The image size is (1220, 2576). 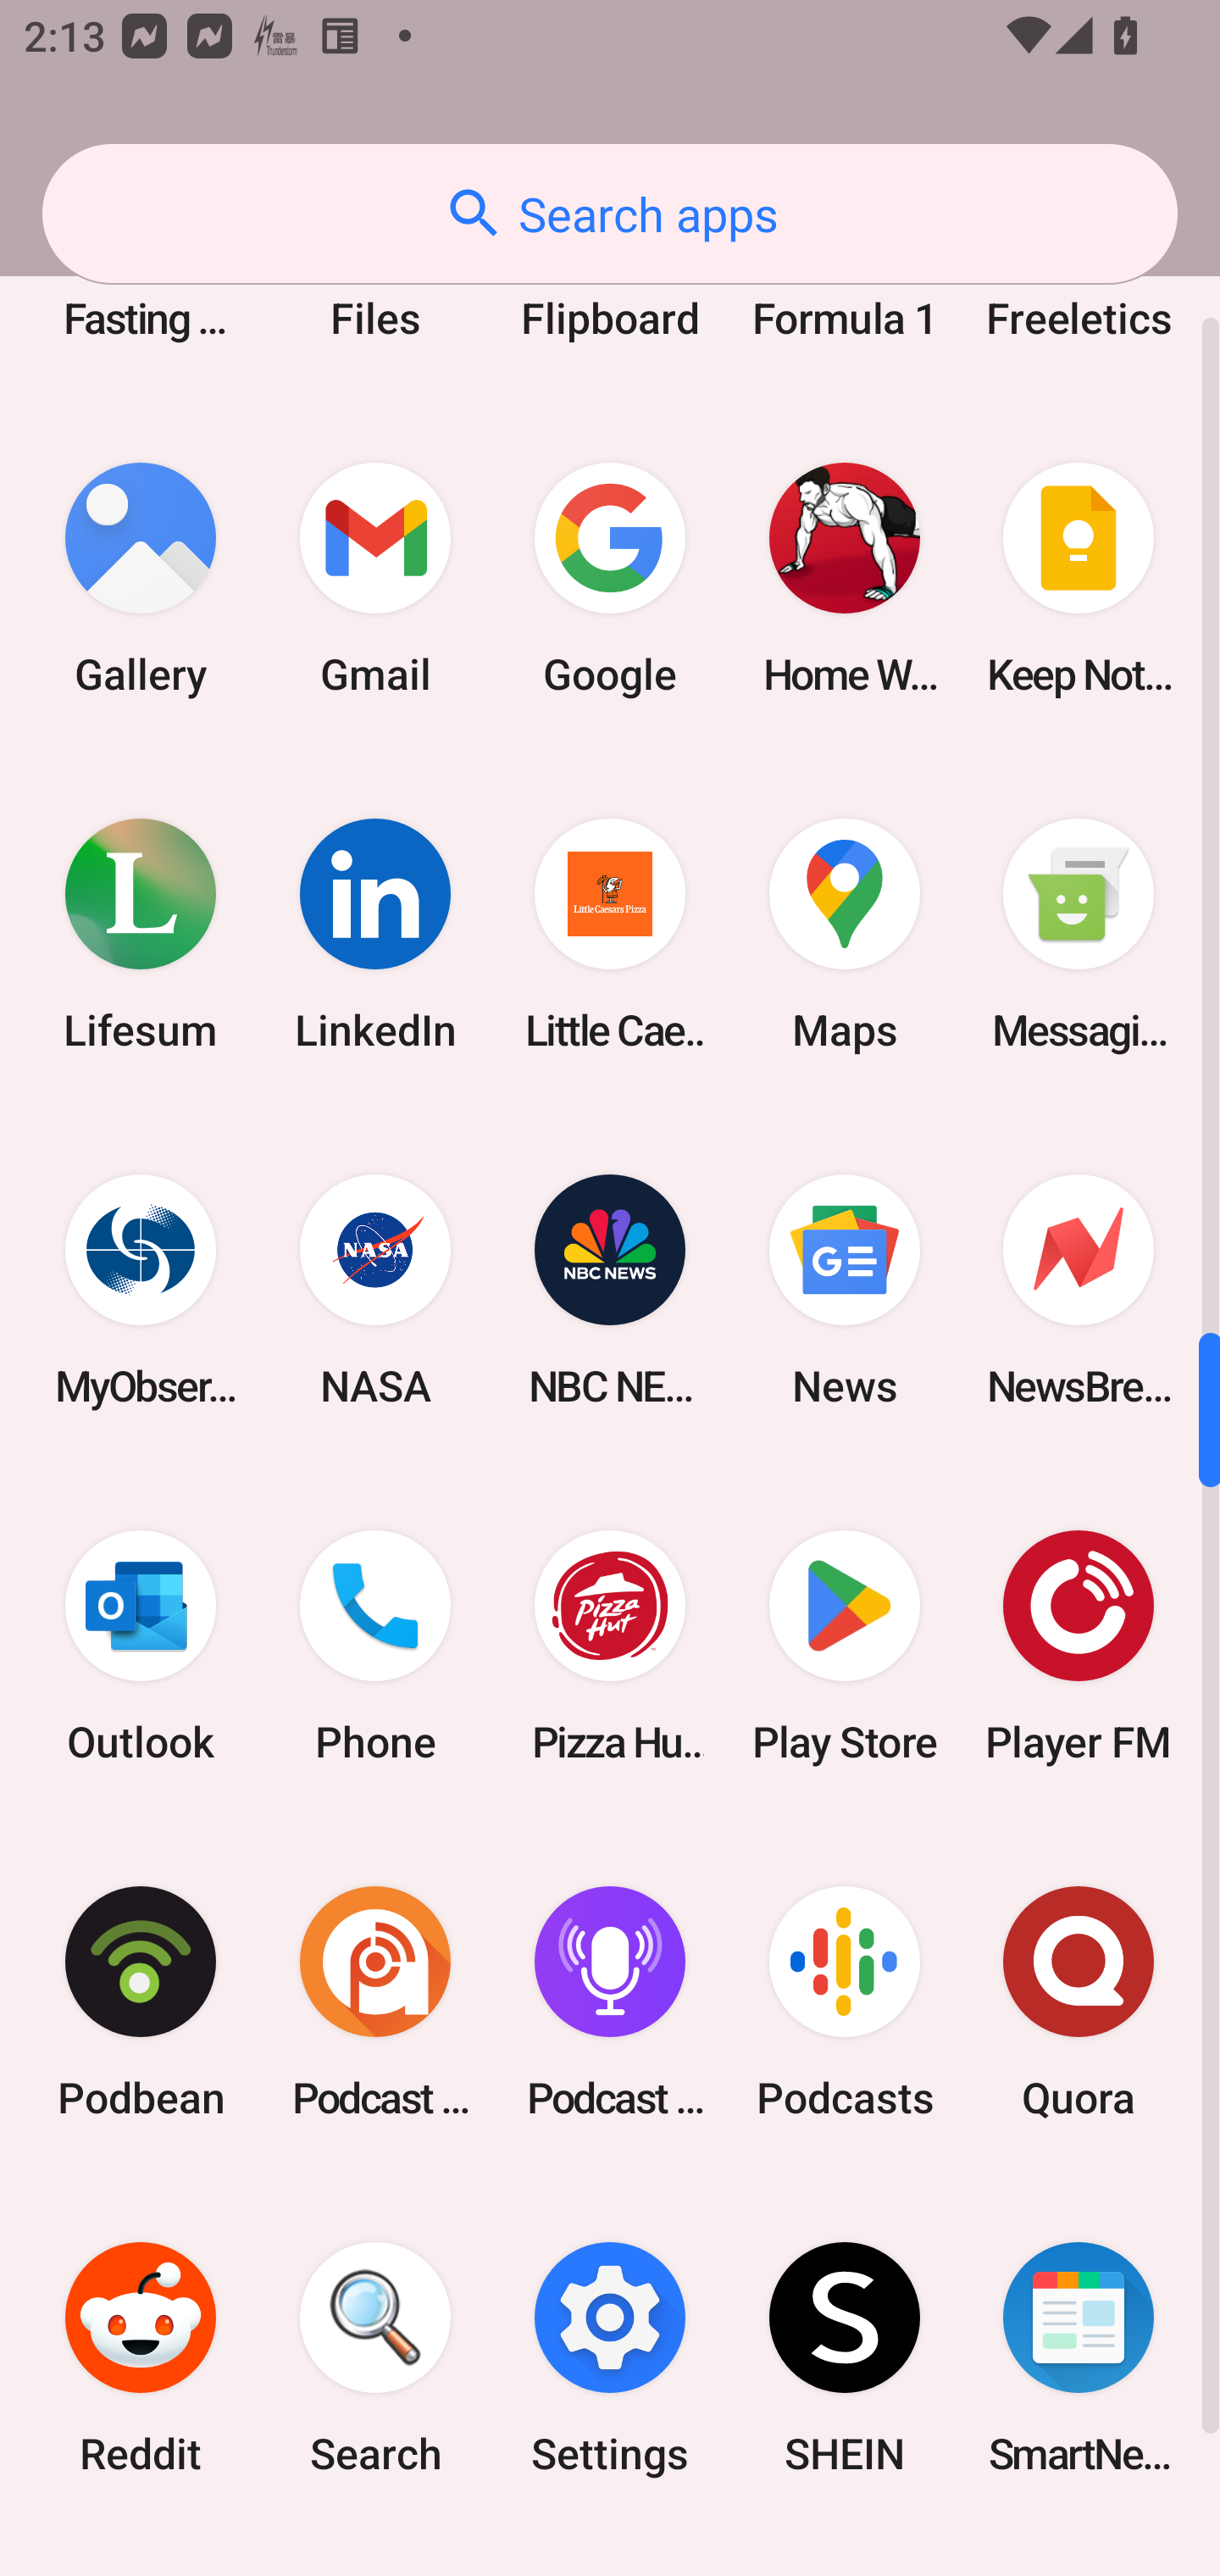 What do you see at coordinates (610, 2357) in the screenshot?
I see `Settings` at bounding box center [610, 2357].